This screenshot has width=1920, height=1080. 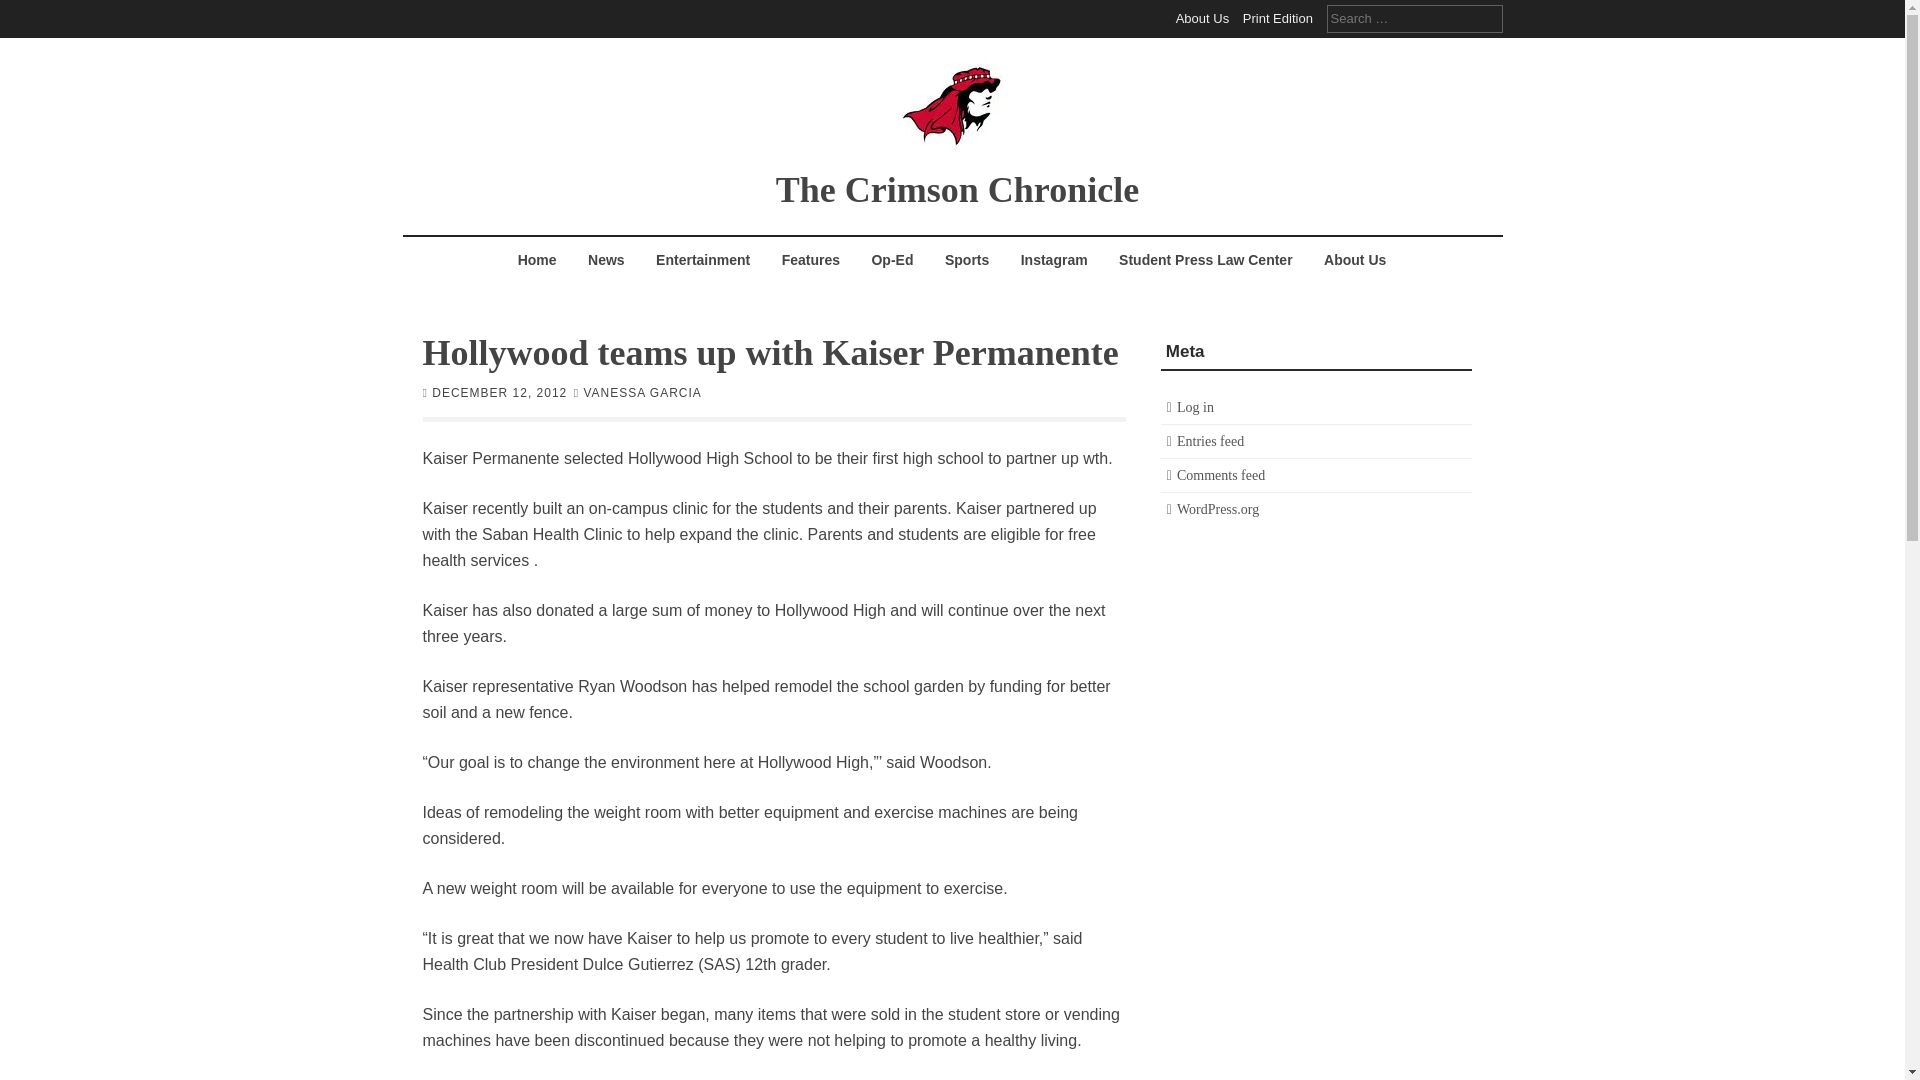 I want to click on Student Press Law Center, so click(x=1205, y=259).